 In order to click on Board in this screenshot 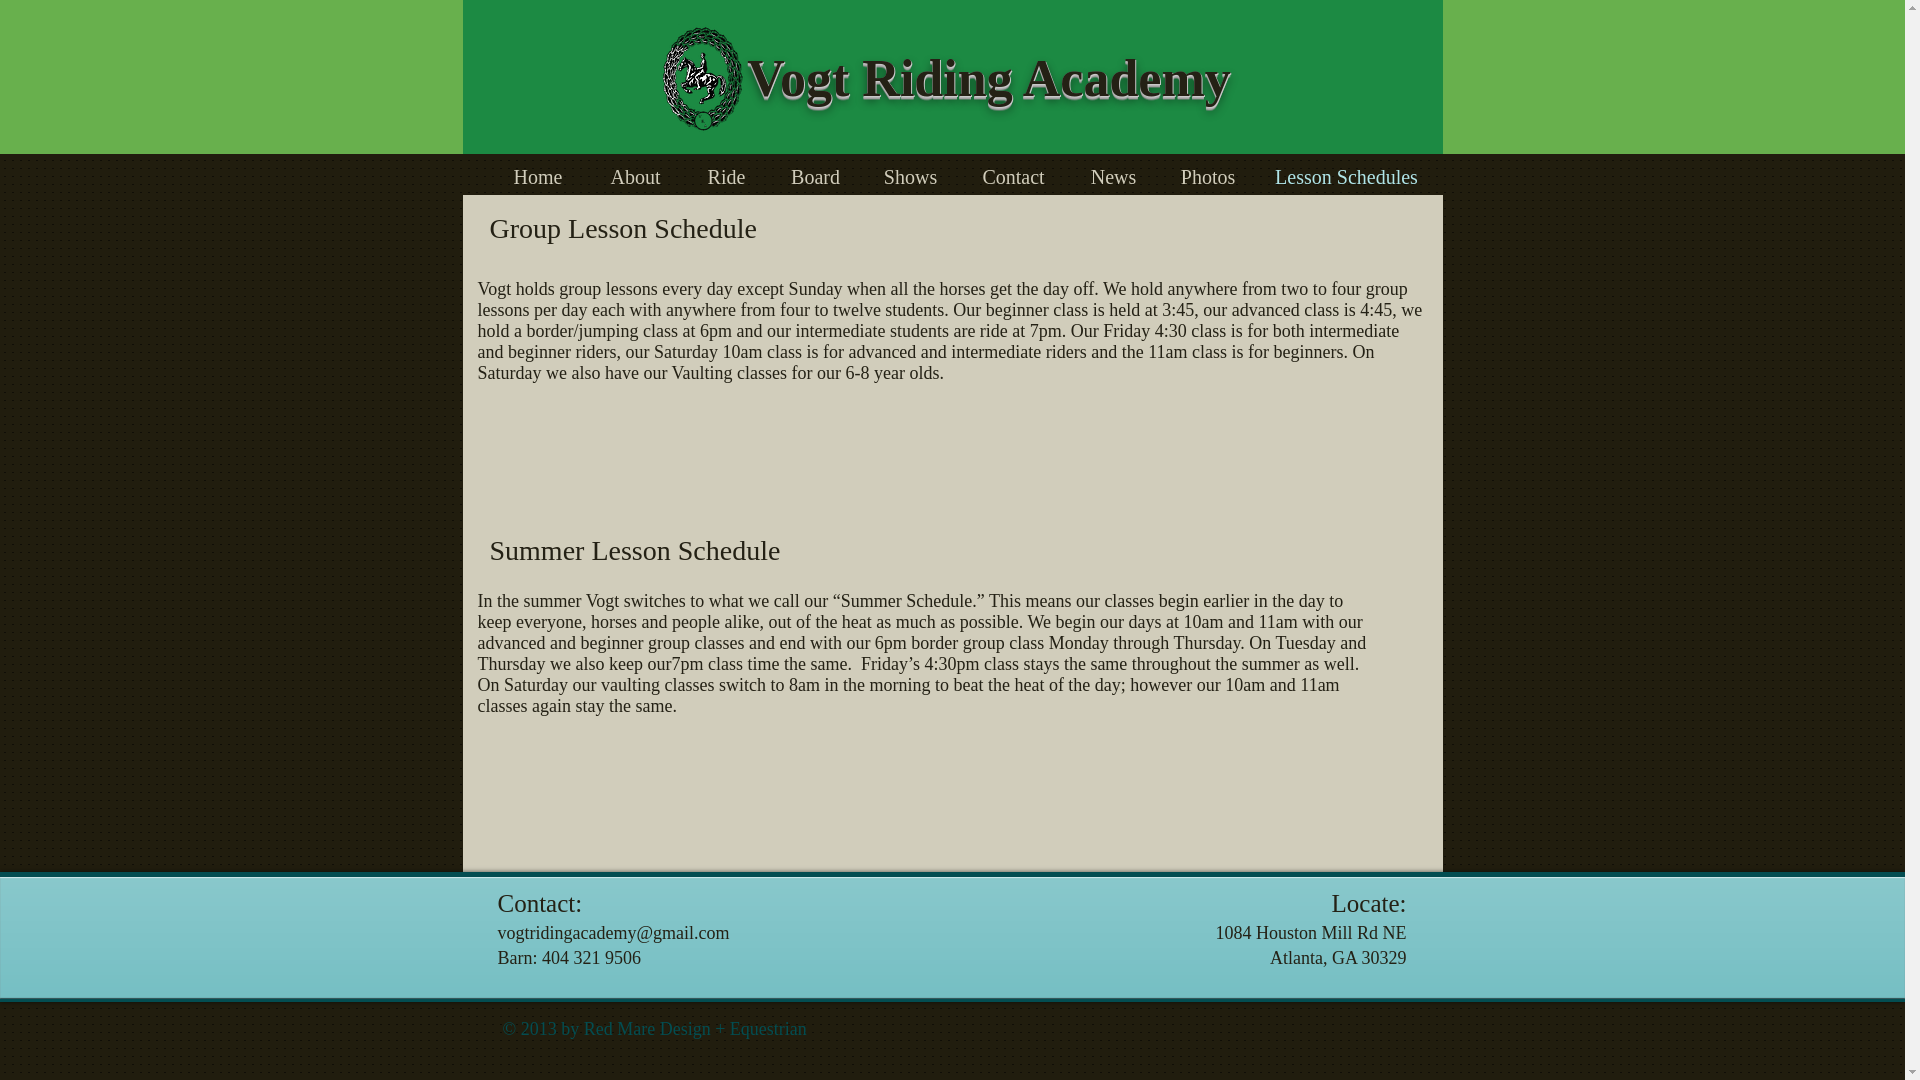, I will do `click(815, 176)`.